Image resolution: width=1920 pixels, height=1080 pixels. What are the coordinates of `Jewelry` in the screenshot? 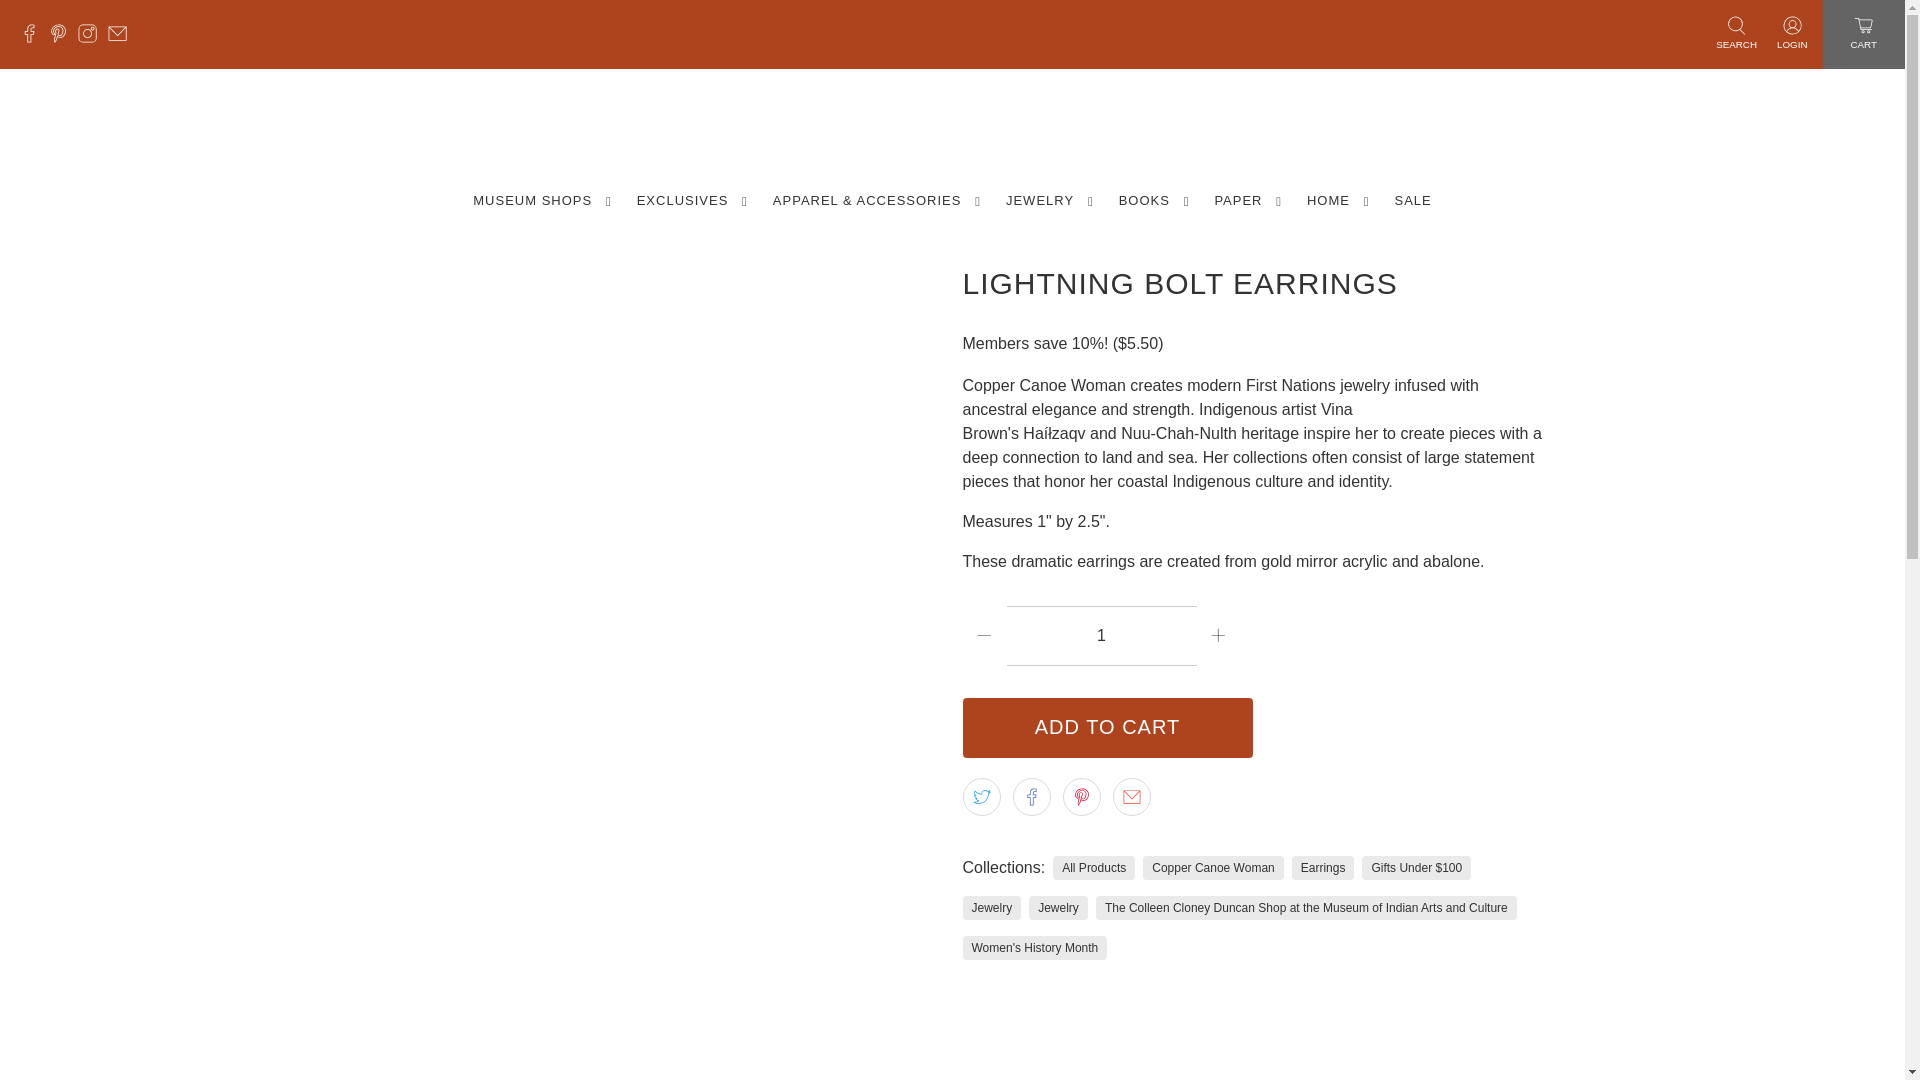 It's located at (992, 907).